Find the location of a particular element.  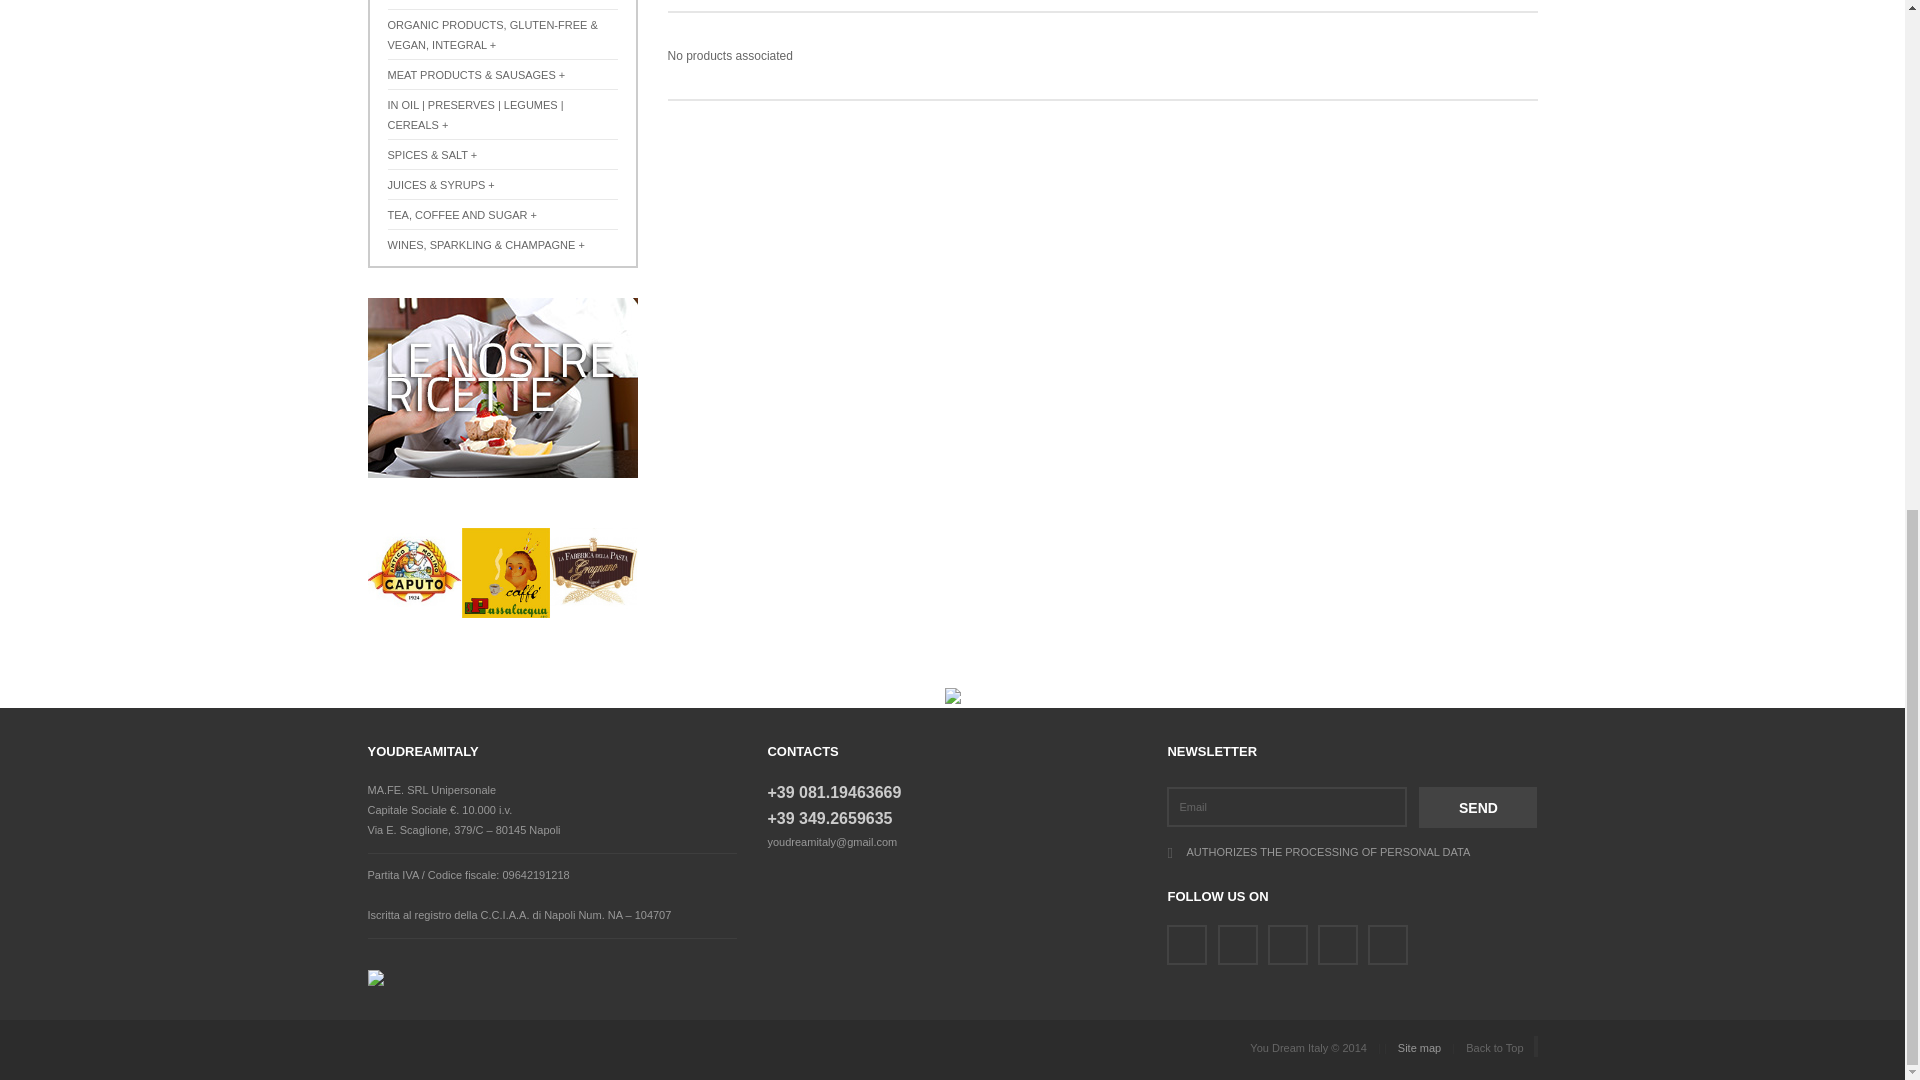

Email is located at coordinates (1287, 807).